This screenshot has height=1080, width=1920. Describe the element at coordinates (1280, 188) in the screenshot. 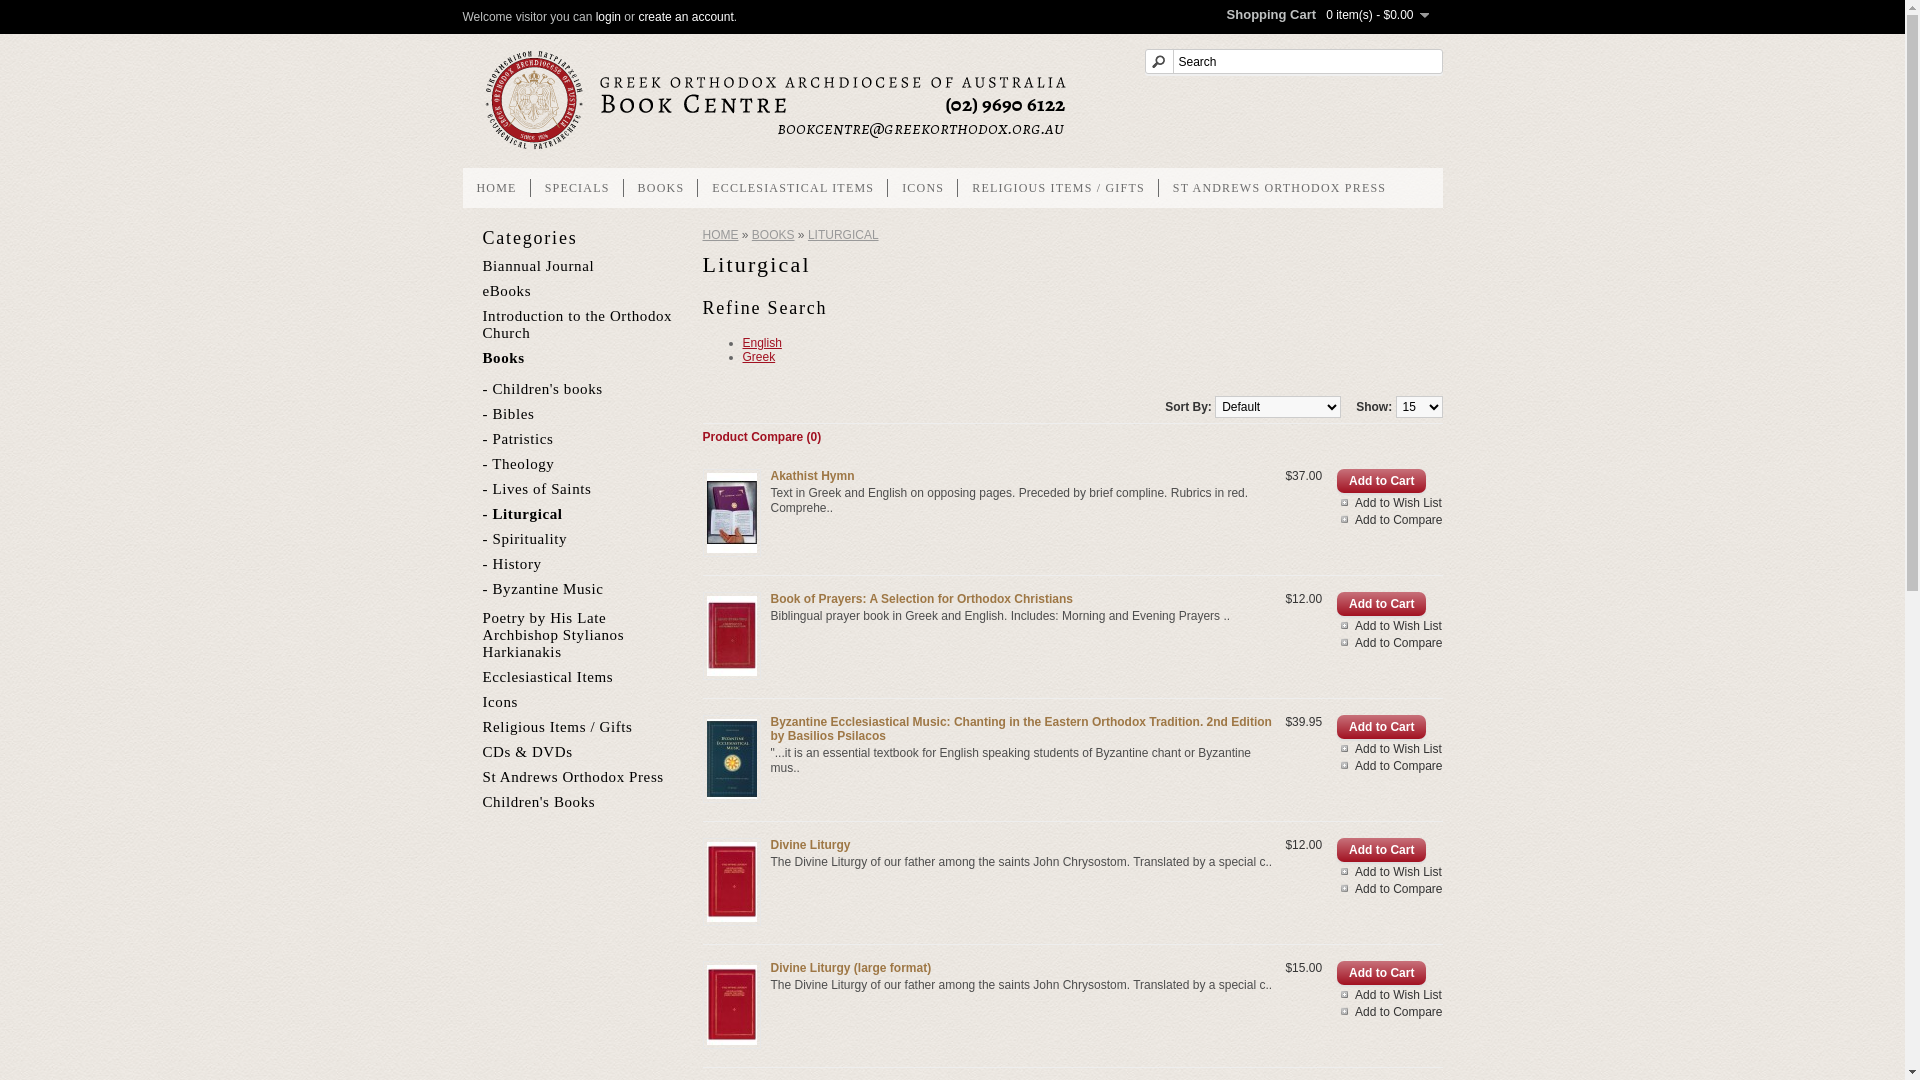

I see `ST ANDREWS ORTHODOX PRESS` at that location.